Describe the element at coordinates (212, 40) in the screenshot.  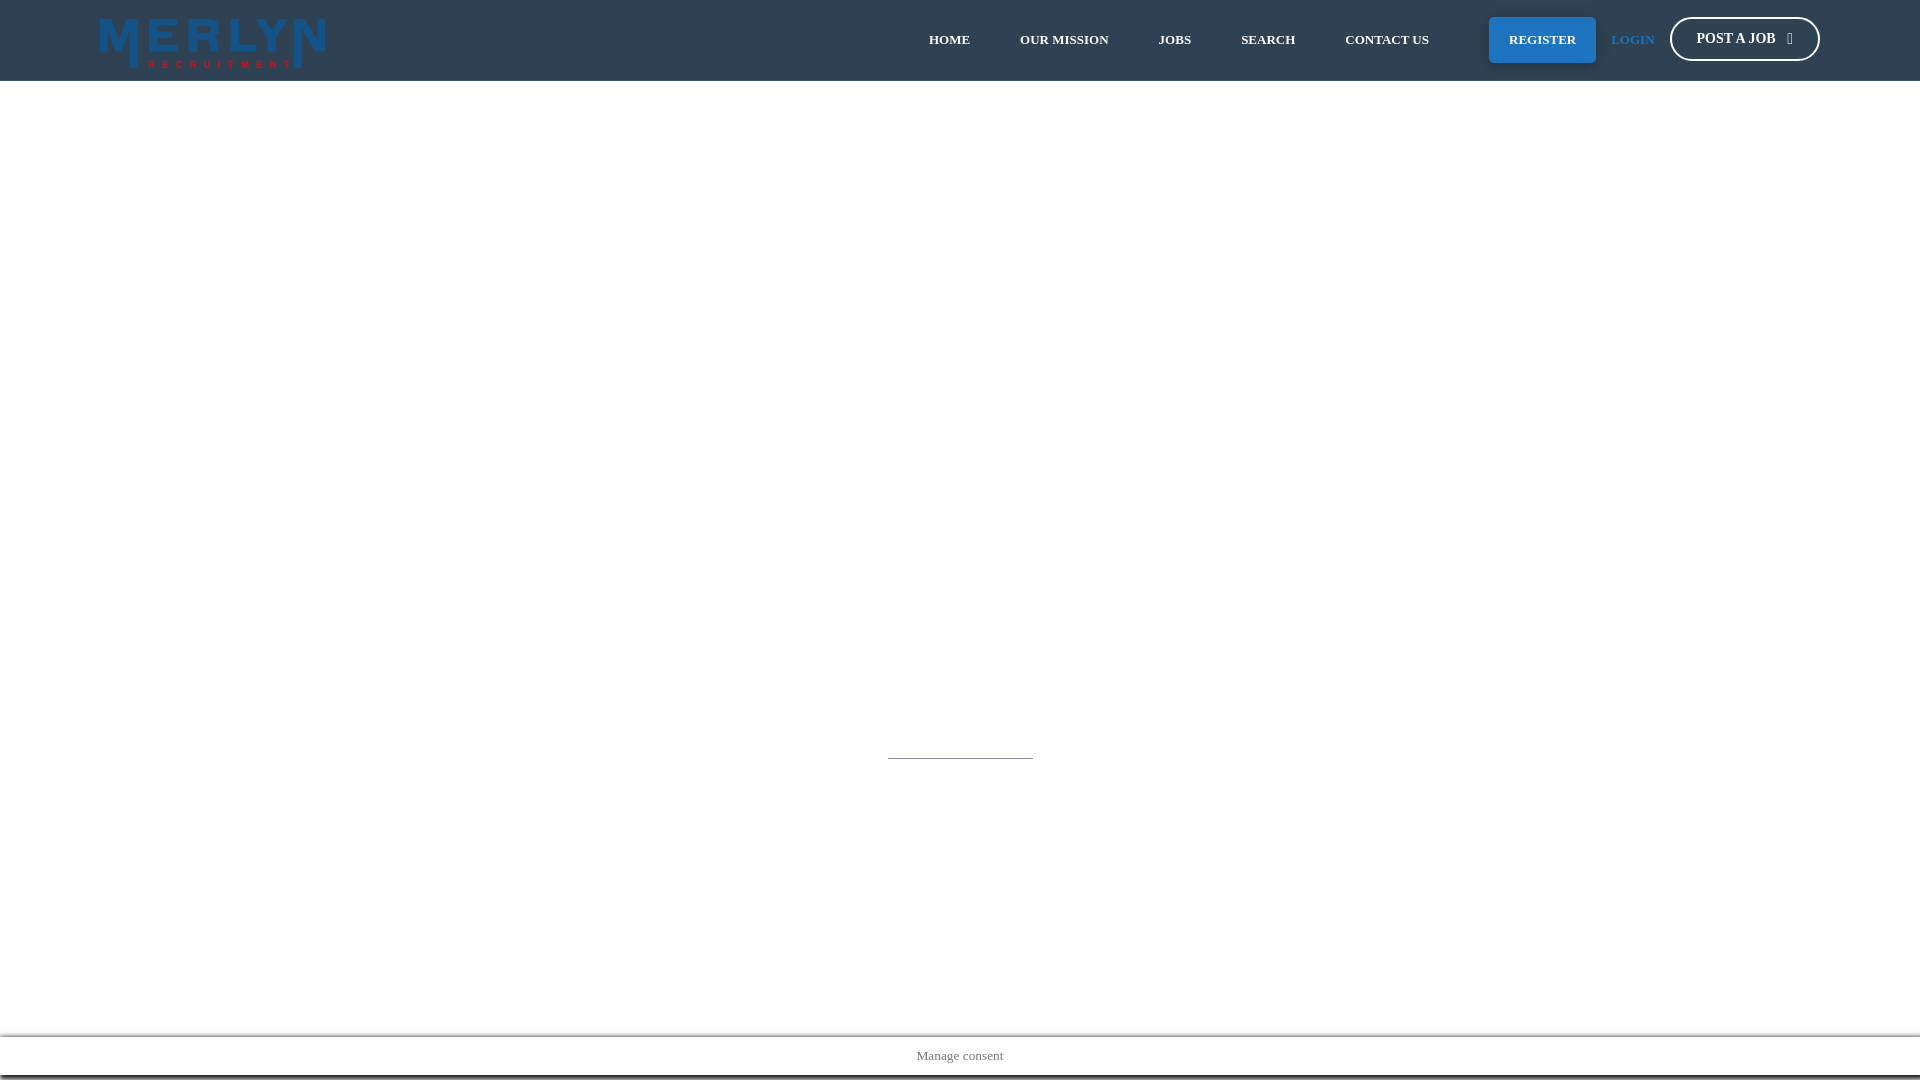
I see `MERLYN Recruitment` at that location.